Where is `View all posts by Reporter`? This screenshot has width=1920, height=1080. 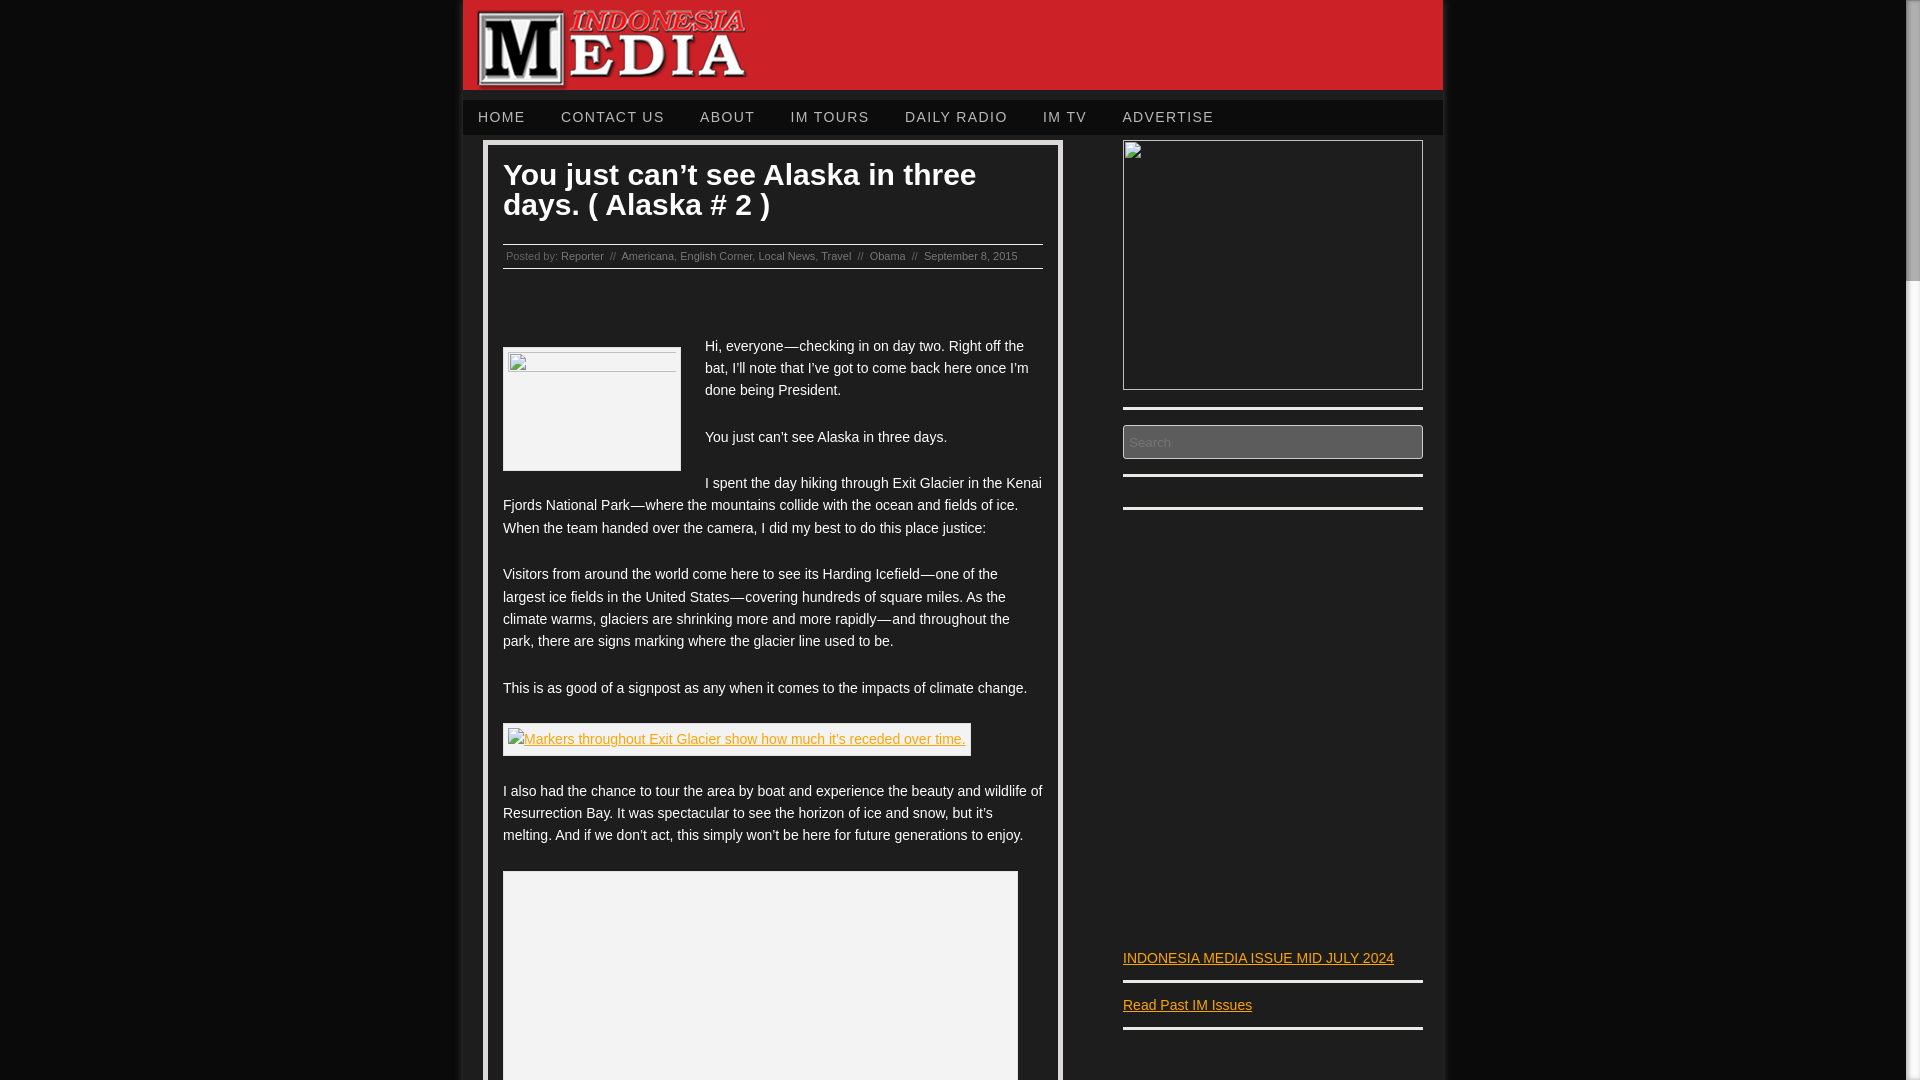
View all posts by Reporter is located at coordinates (582, 256).